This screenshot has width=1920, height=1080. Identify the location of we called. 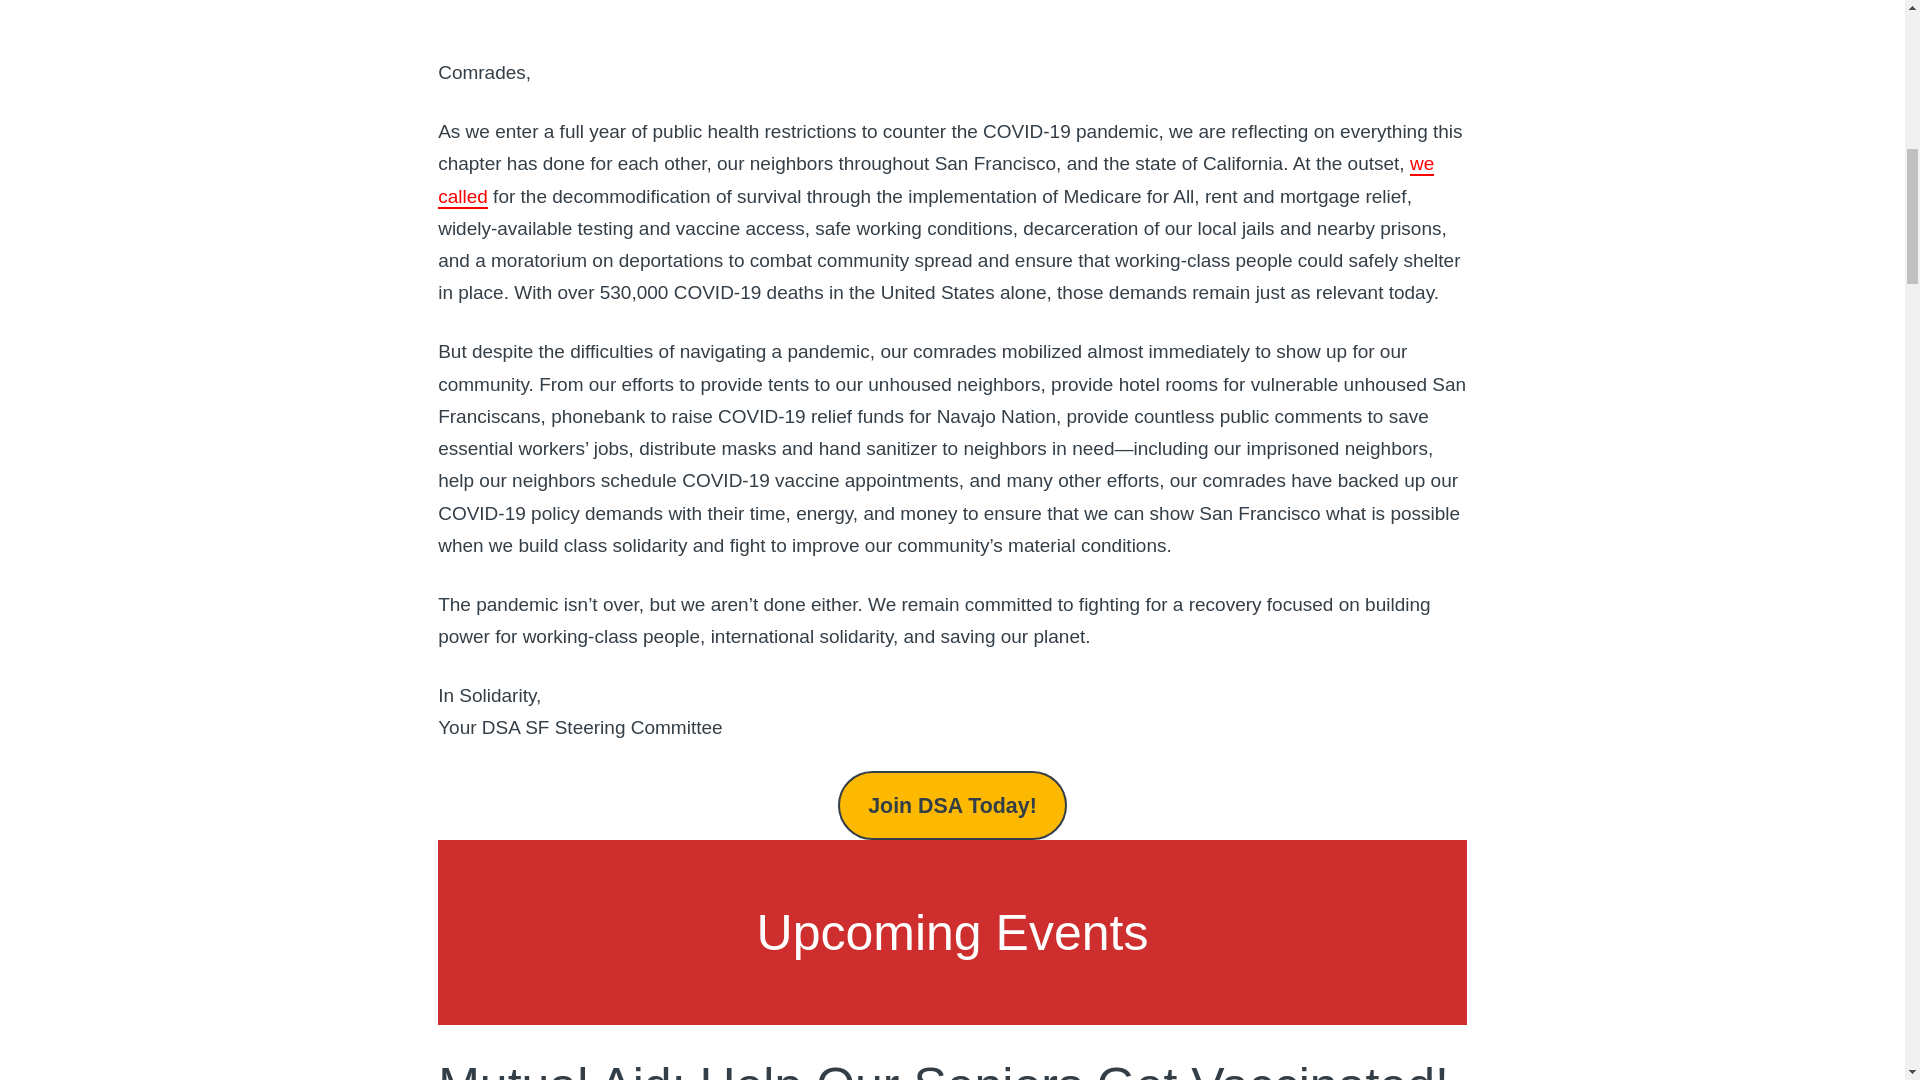
(936, 180).